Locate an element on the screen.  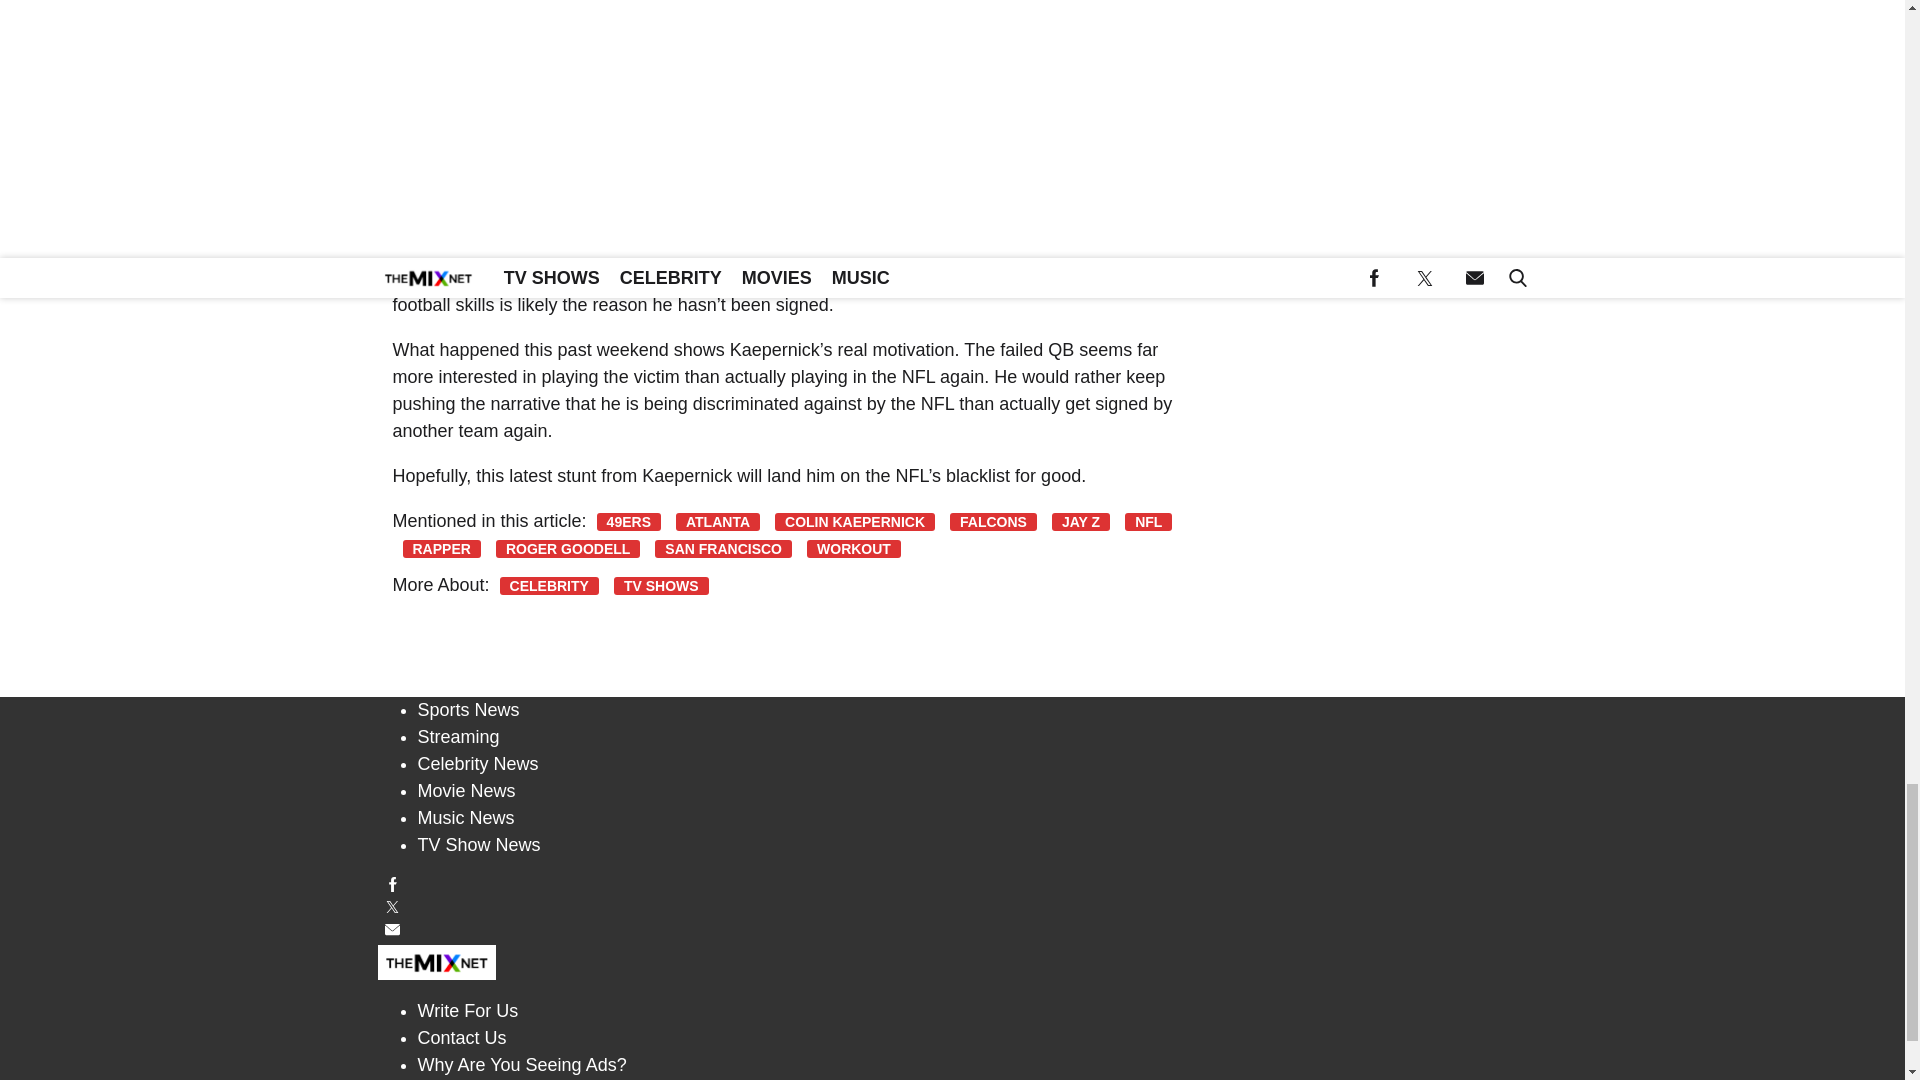
WORKOUT is located at coordinates (853, 549).